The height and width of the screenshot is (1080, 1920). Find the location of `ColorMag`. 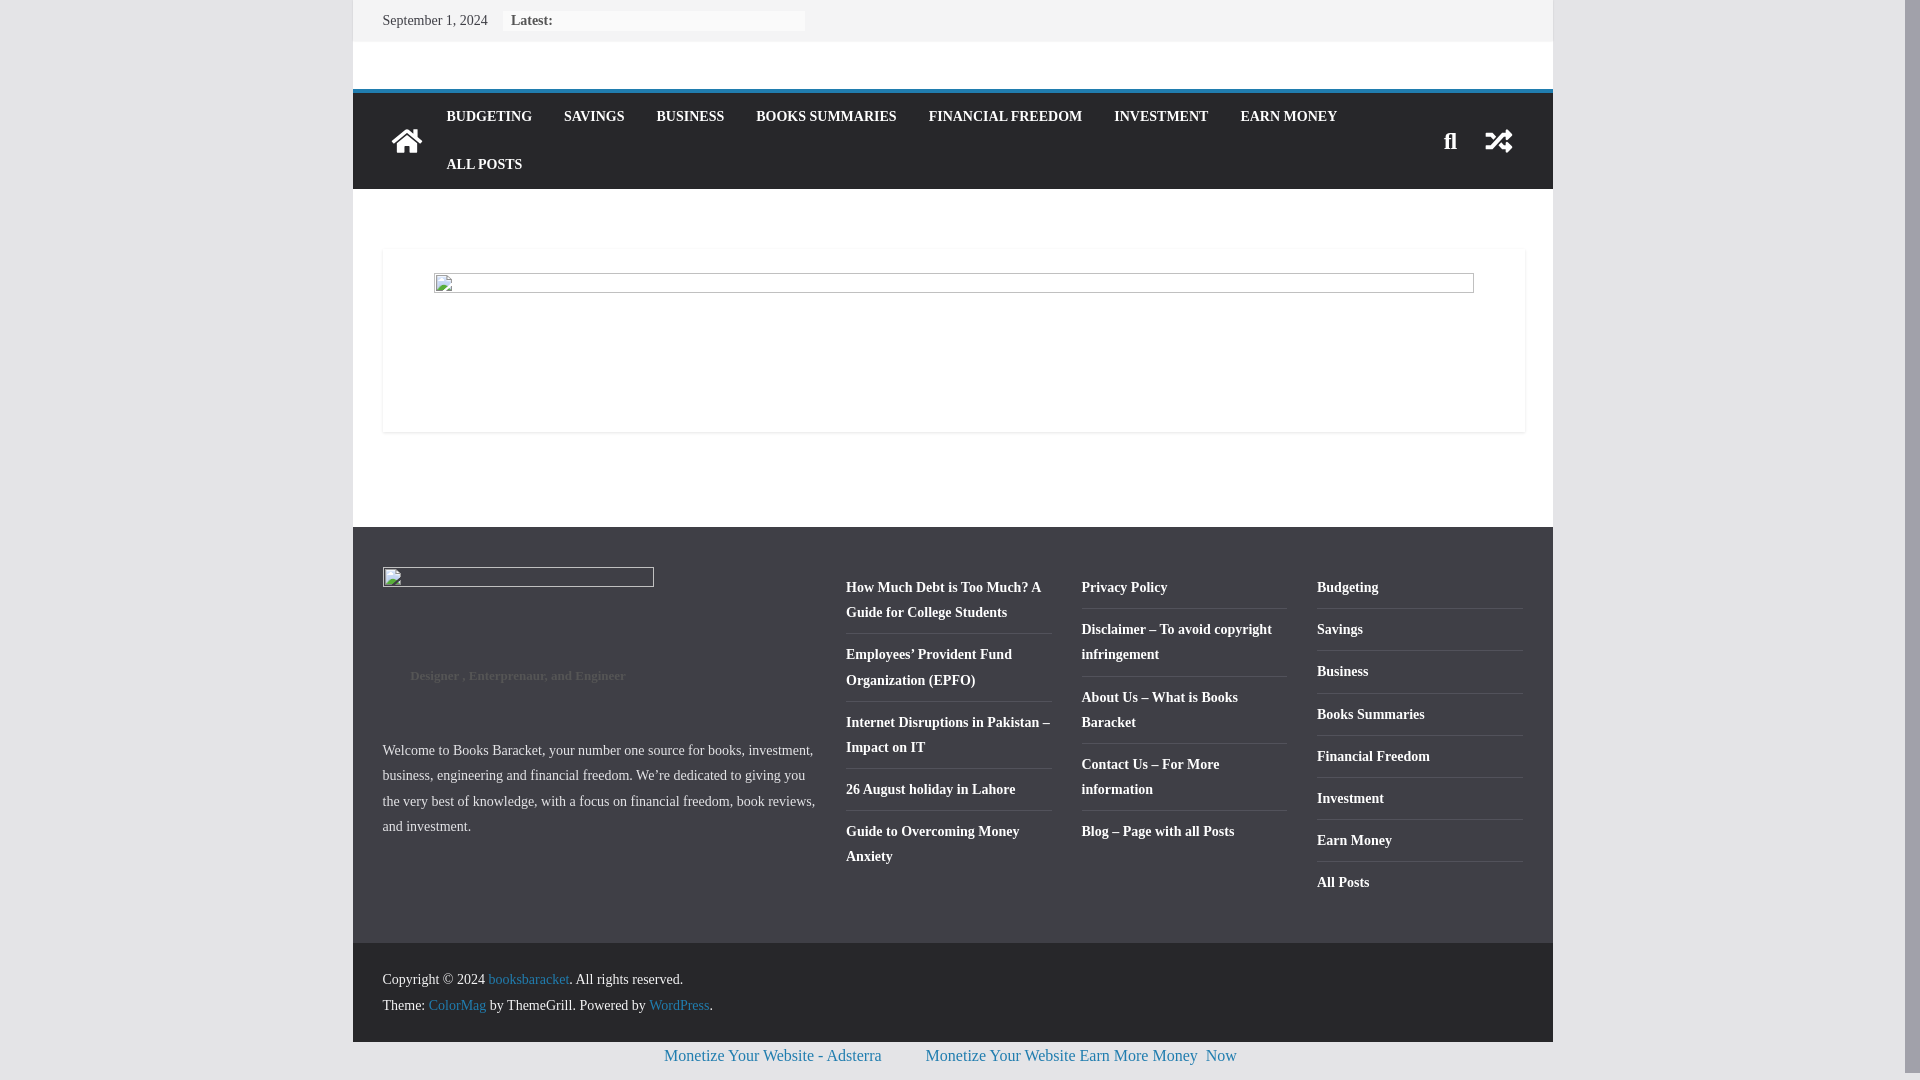

ColorMag is located at coordinates (458, 1005).